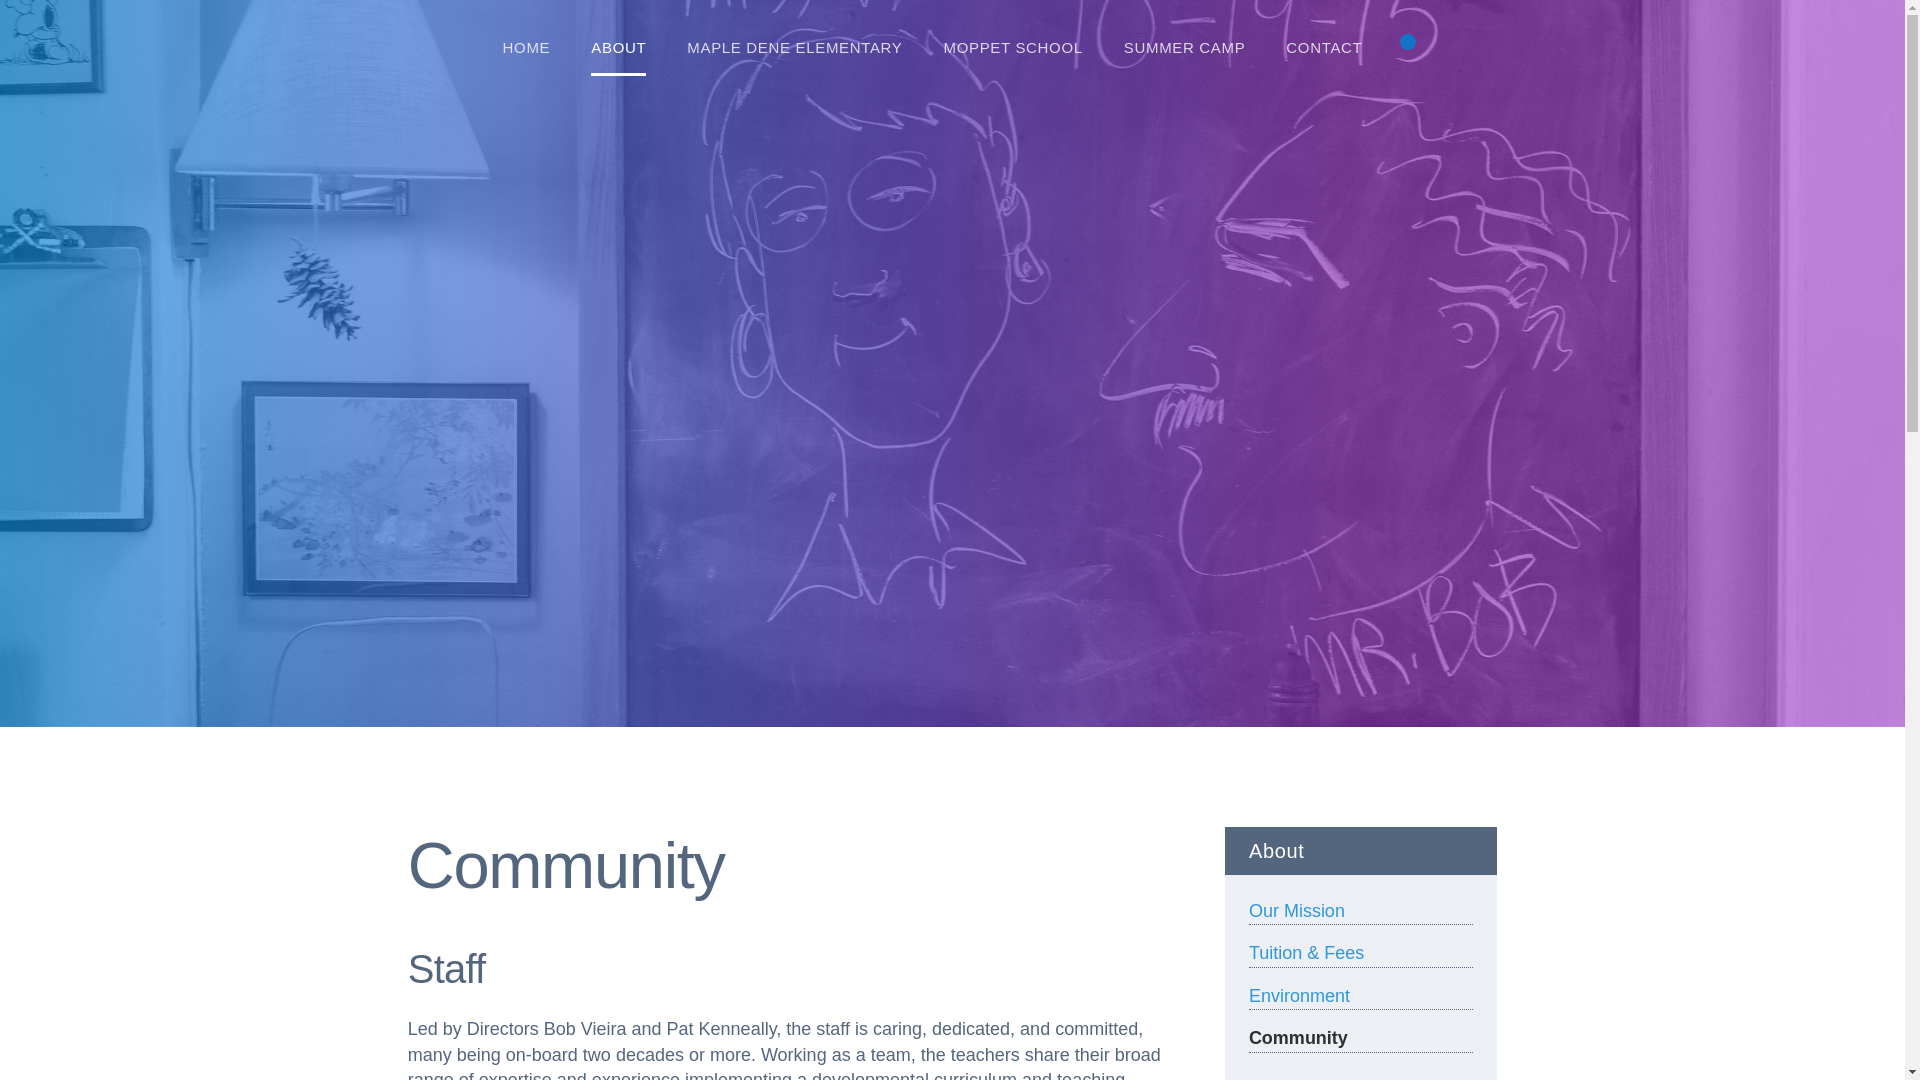  Describe the element at coordinates (1360, 850) in the screenshot. I see `About` at that location.